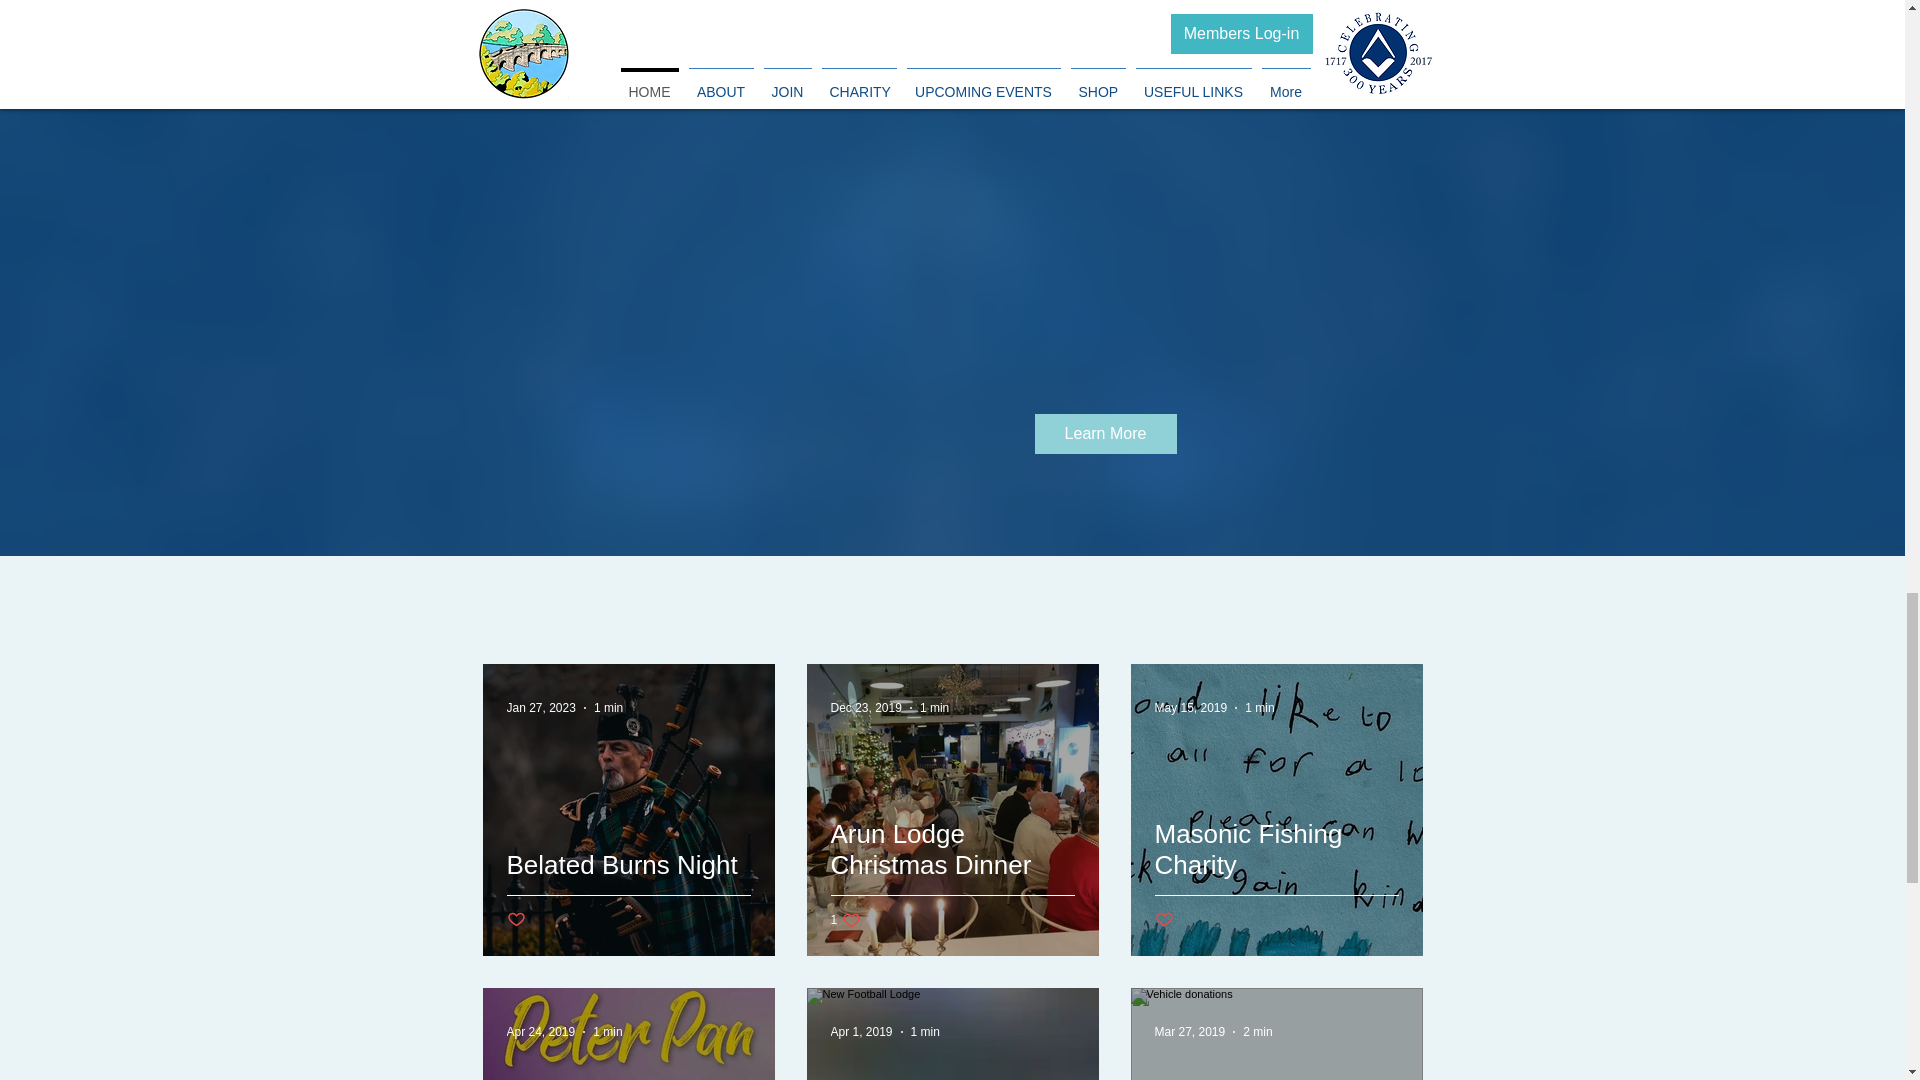 The image size is (1920, 1080). Describe the element at coordinates (860, 1031) in the screenshot. I see `Jan 27, 2023` at that location.